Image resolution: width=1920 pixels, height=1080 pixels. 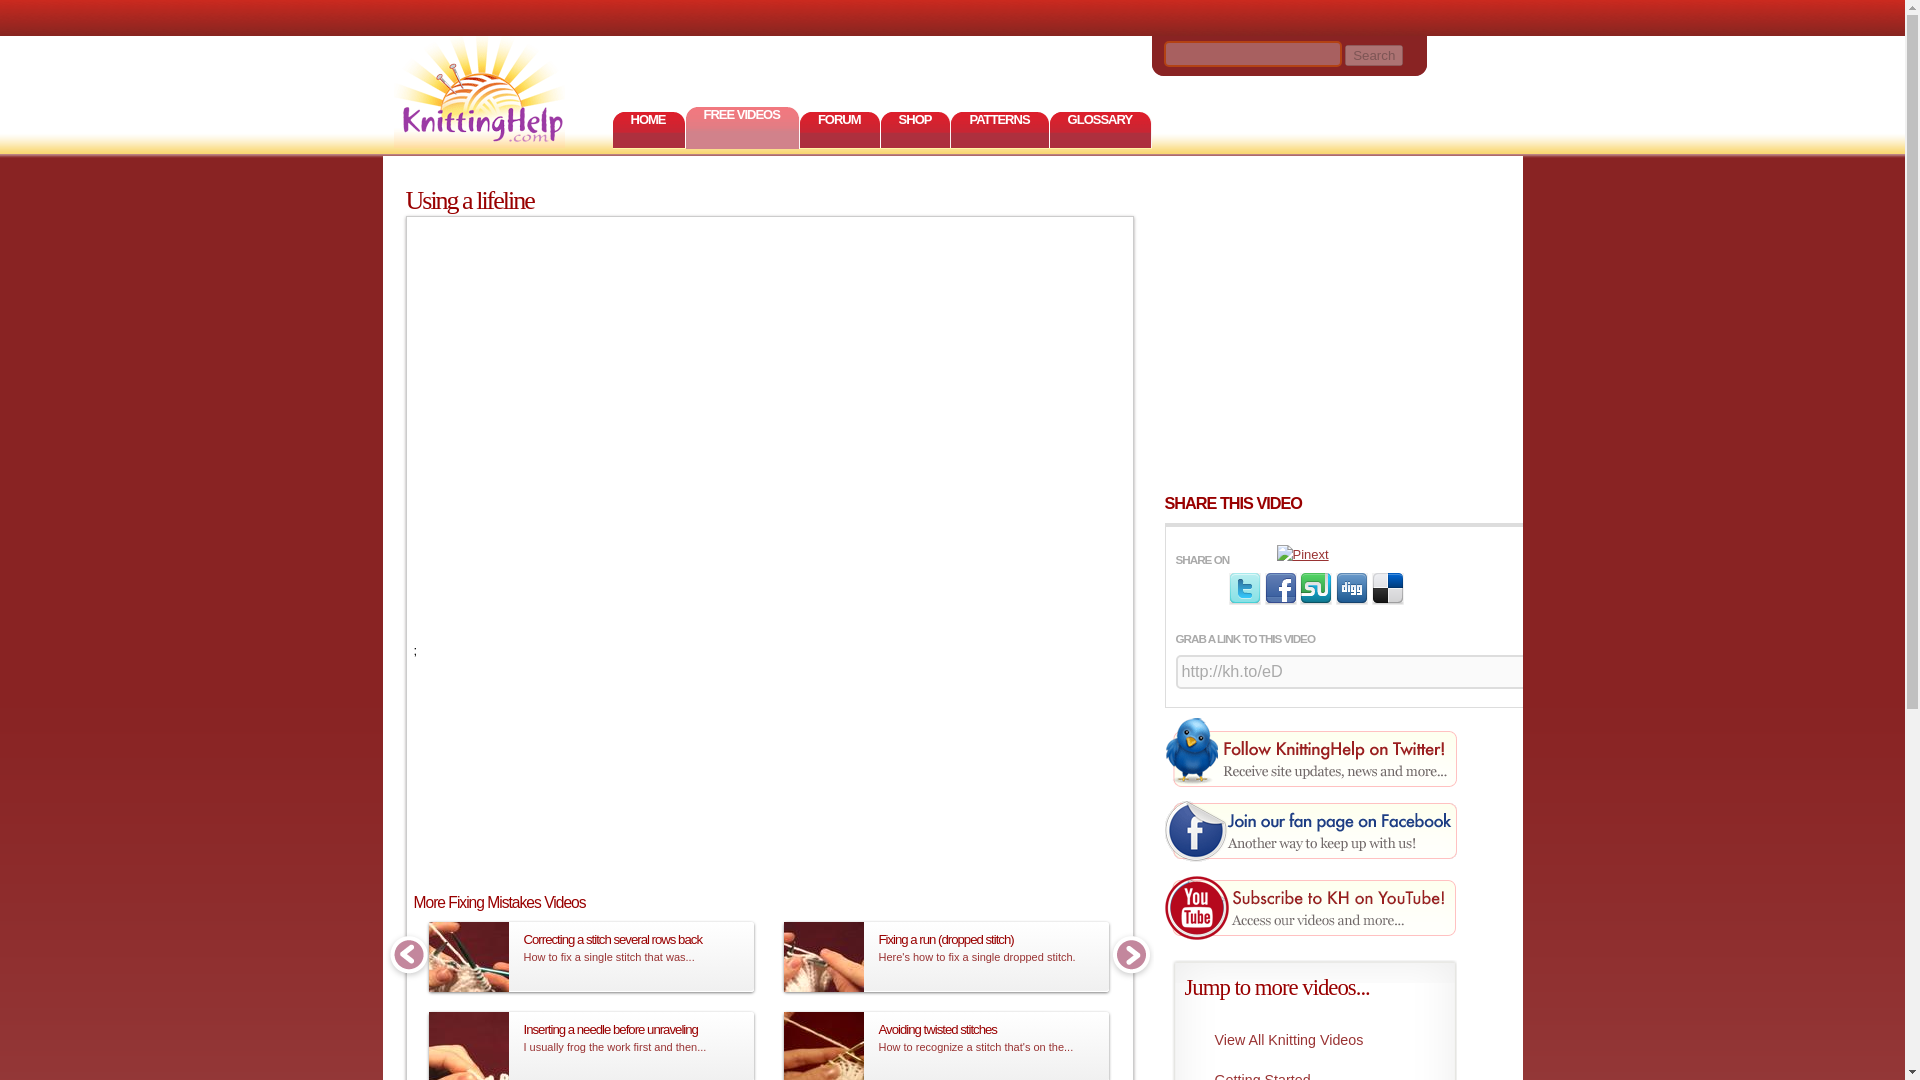 I want to click on Knitting Video Index, so click(x=1309, y=1039).